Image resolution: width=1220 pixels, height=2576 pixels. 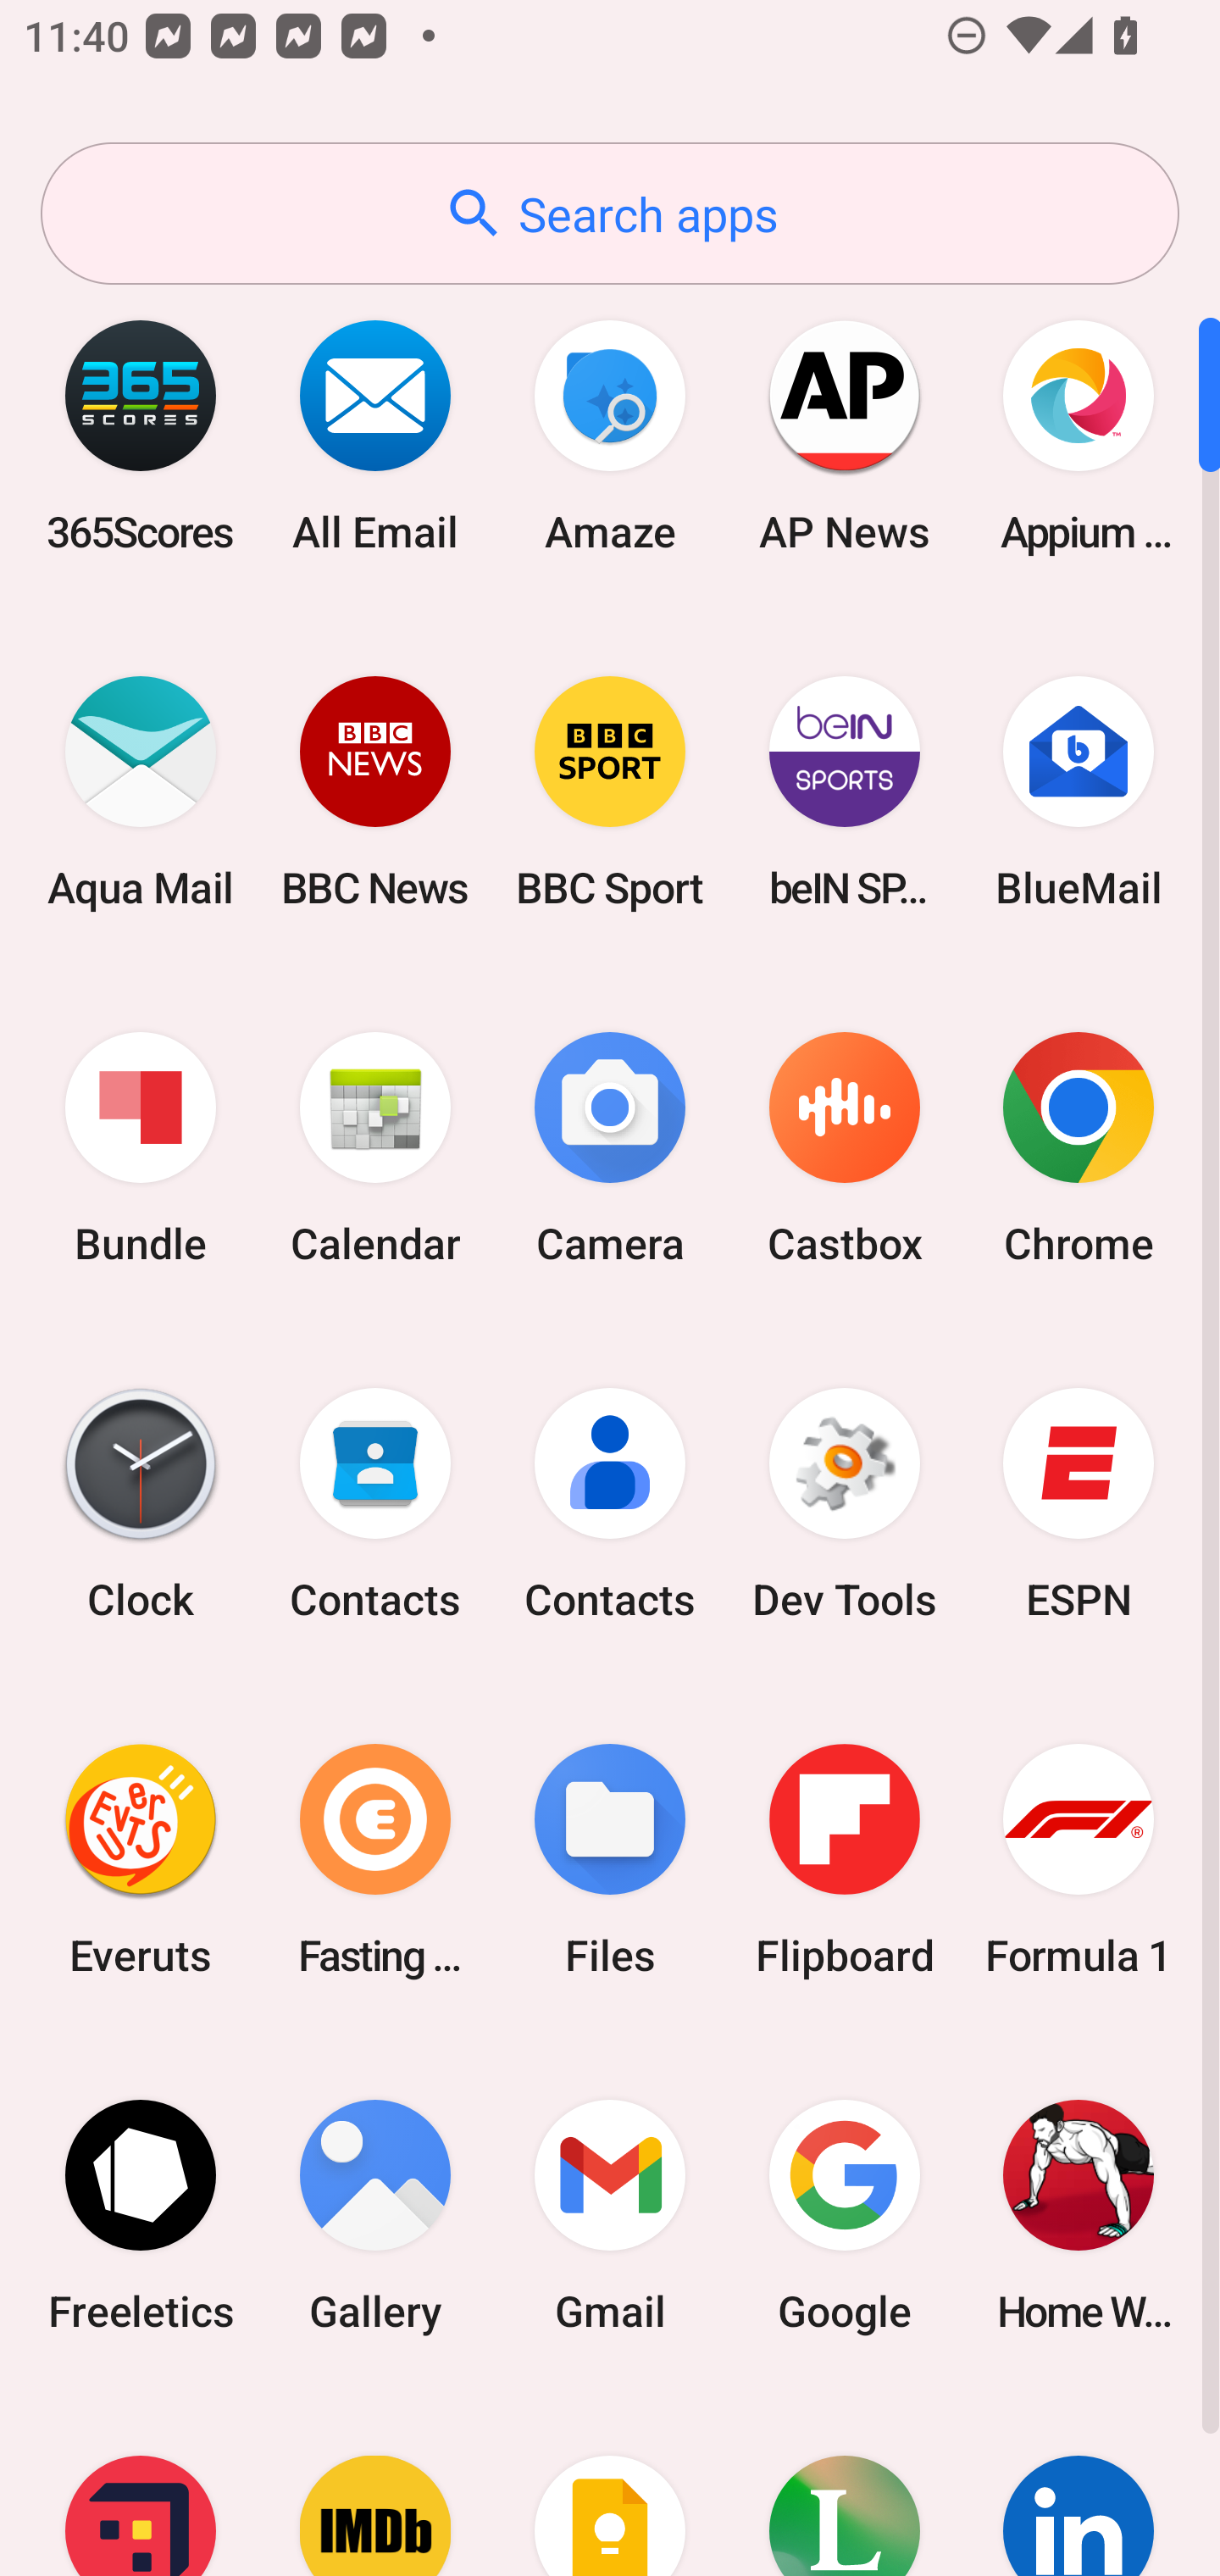 What do you see at coordinates (141, 791) in the screenshot?
I see `Aqua Mail` at bounding box center [141, 791].